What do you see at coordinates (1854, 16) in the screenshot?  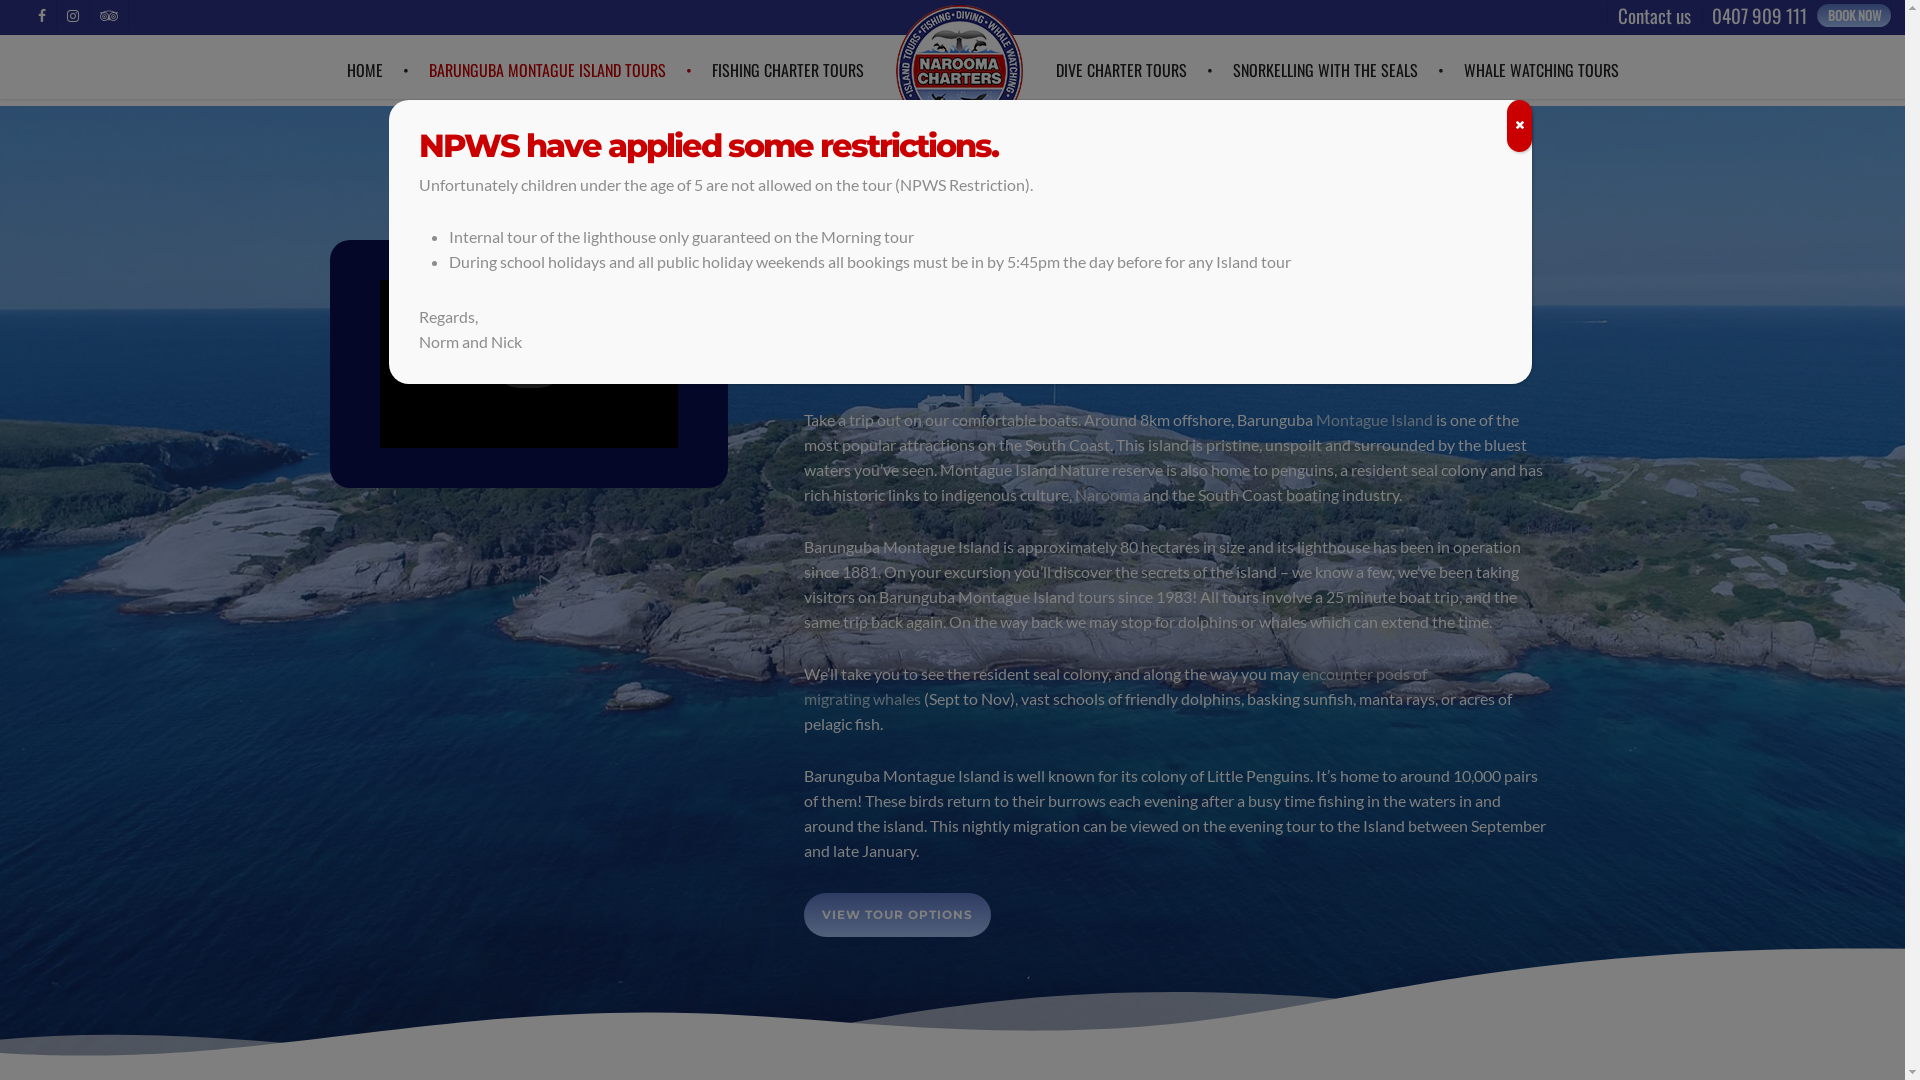 I see `BOOK NOW` at bounding box center [1854, 16].